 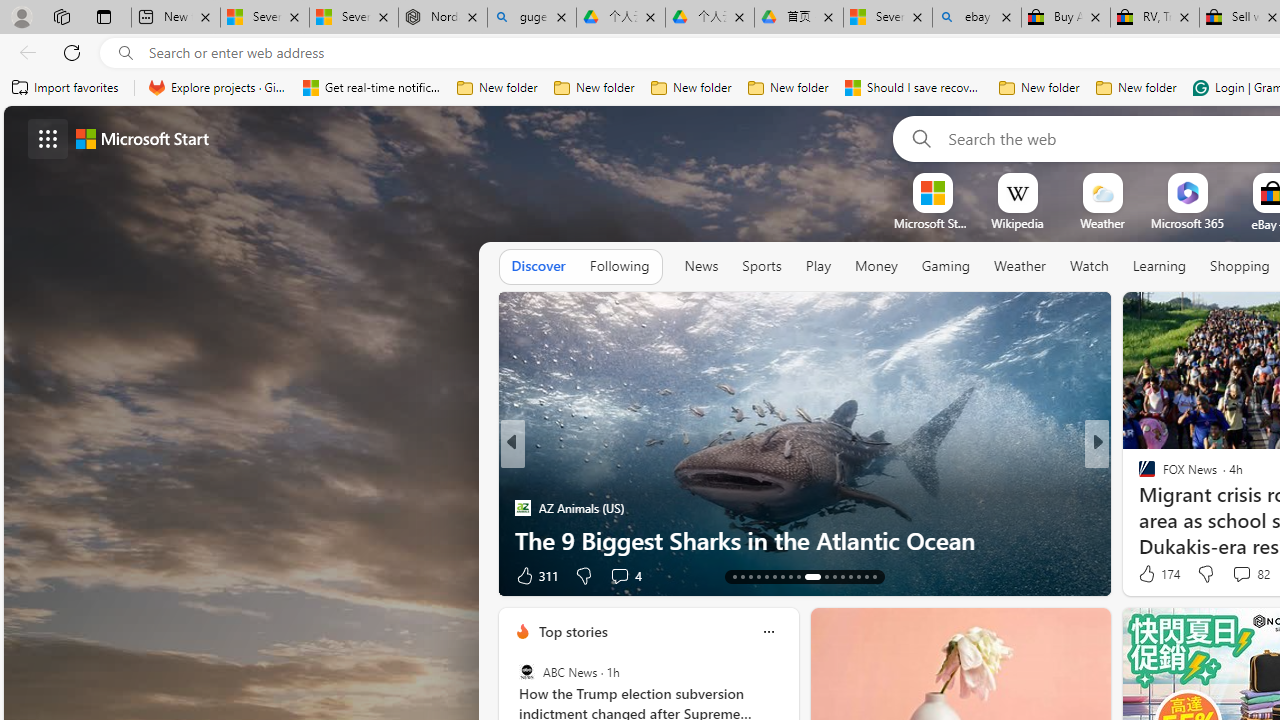 I want to click on 22 Like, so click(x=1149, y=574).